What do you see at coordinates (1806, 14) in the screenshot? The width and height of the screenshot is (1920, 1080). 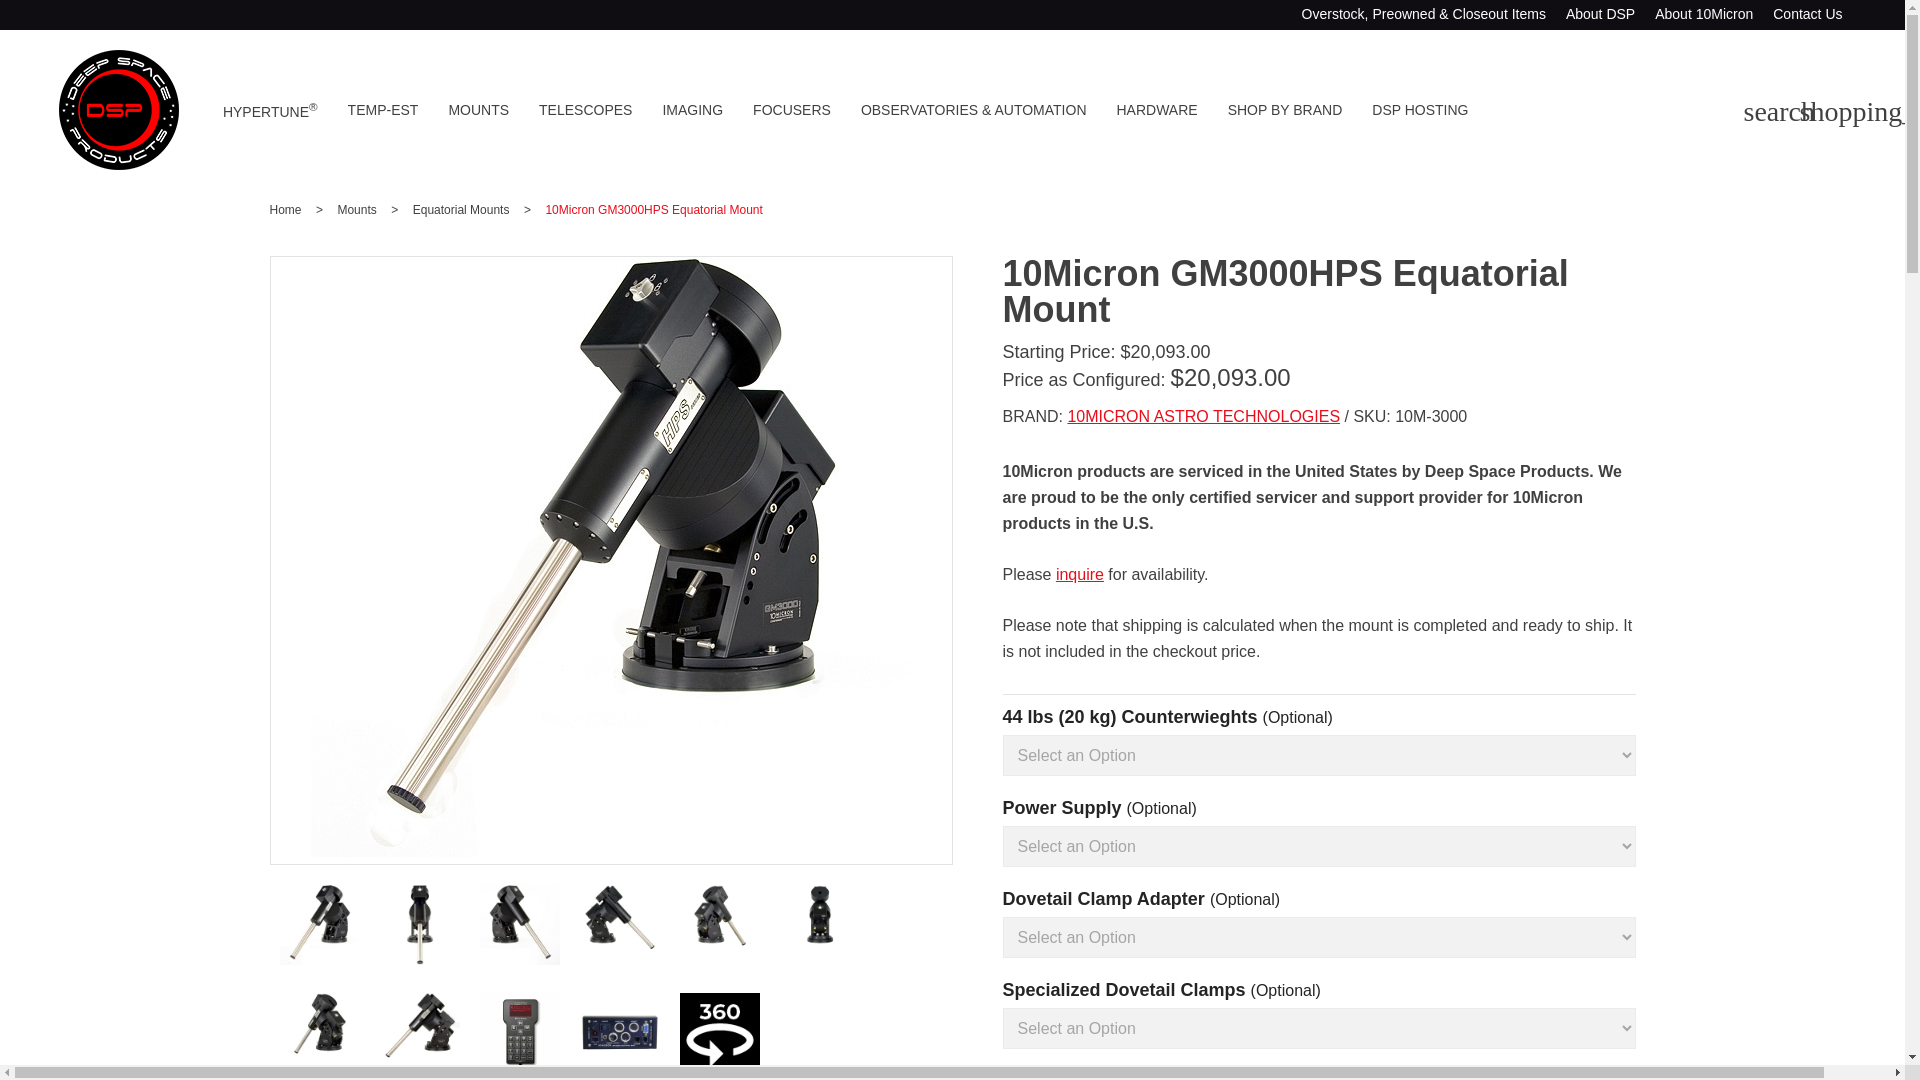 I see `Contact Us` at bounding box center [1806, 14].